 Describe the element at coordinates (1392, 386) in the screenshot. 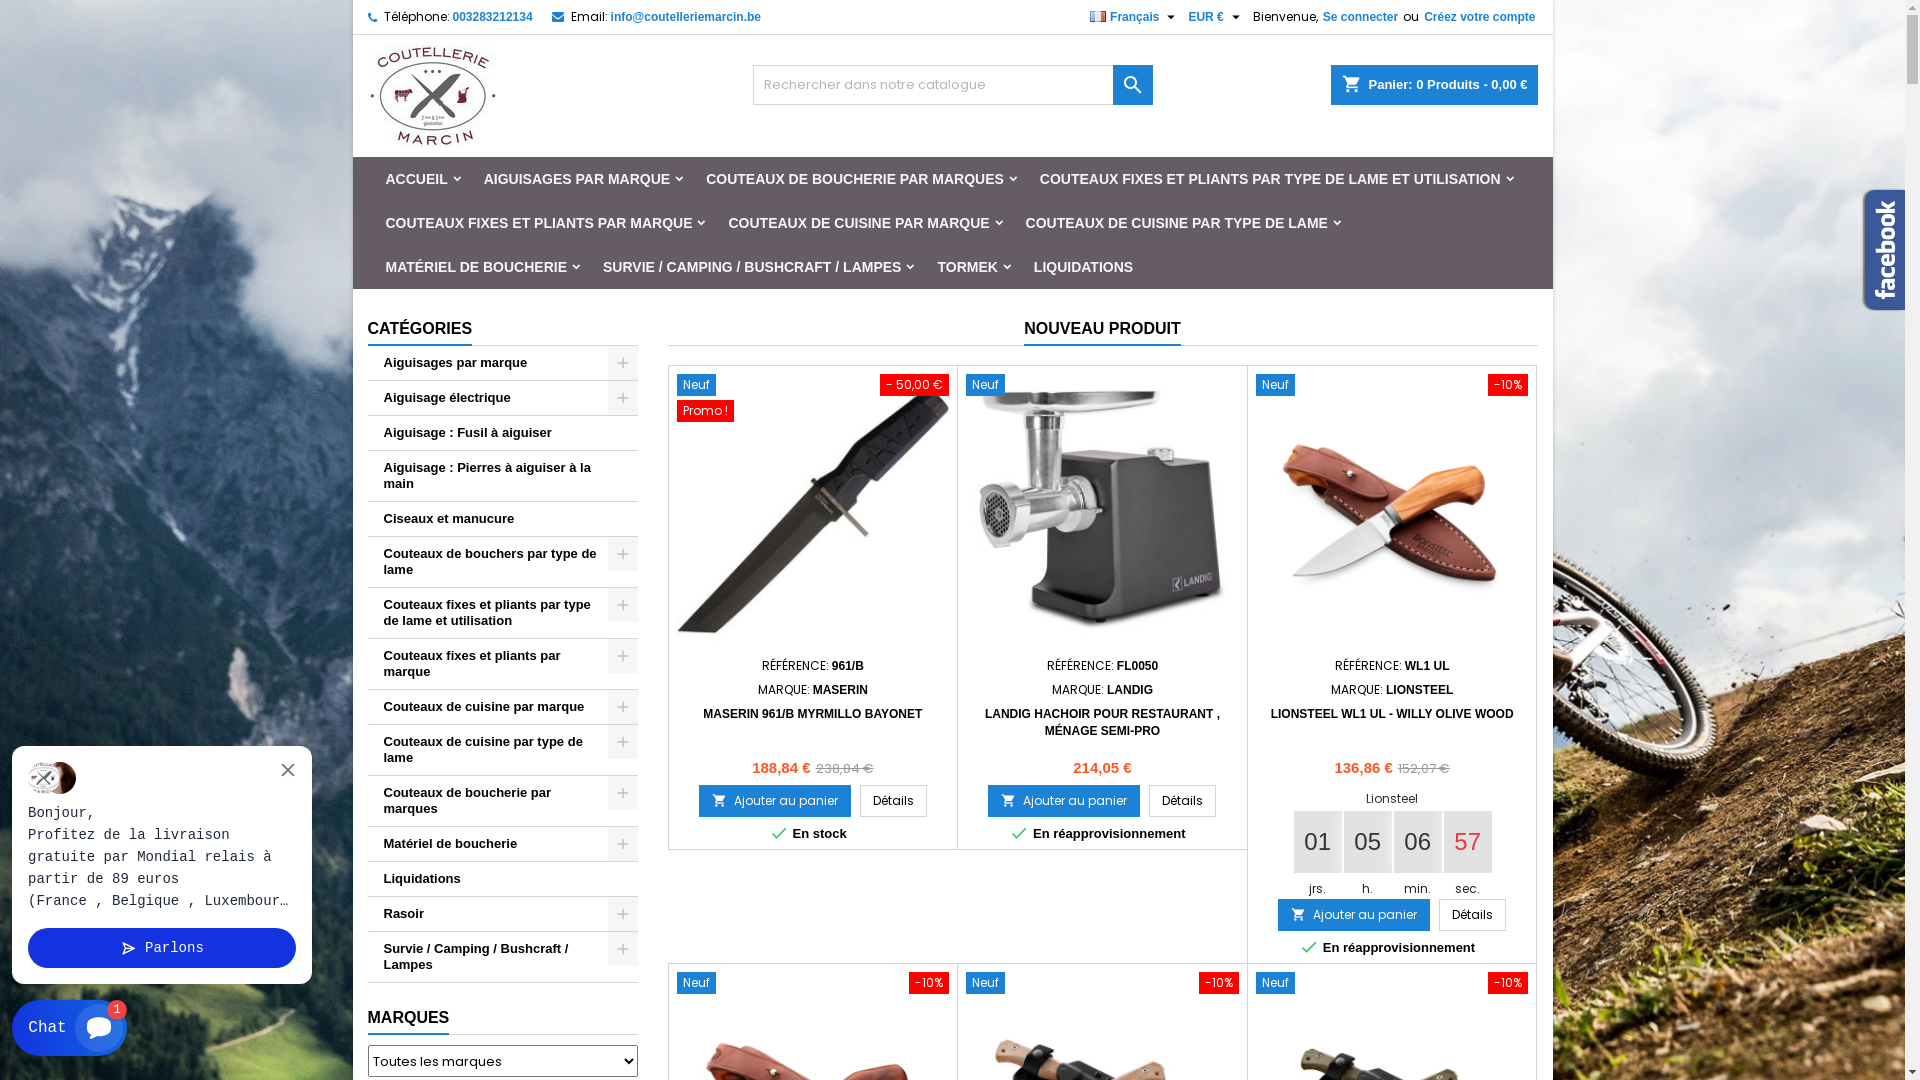

I see `-10%
Neuf` at that location.